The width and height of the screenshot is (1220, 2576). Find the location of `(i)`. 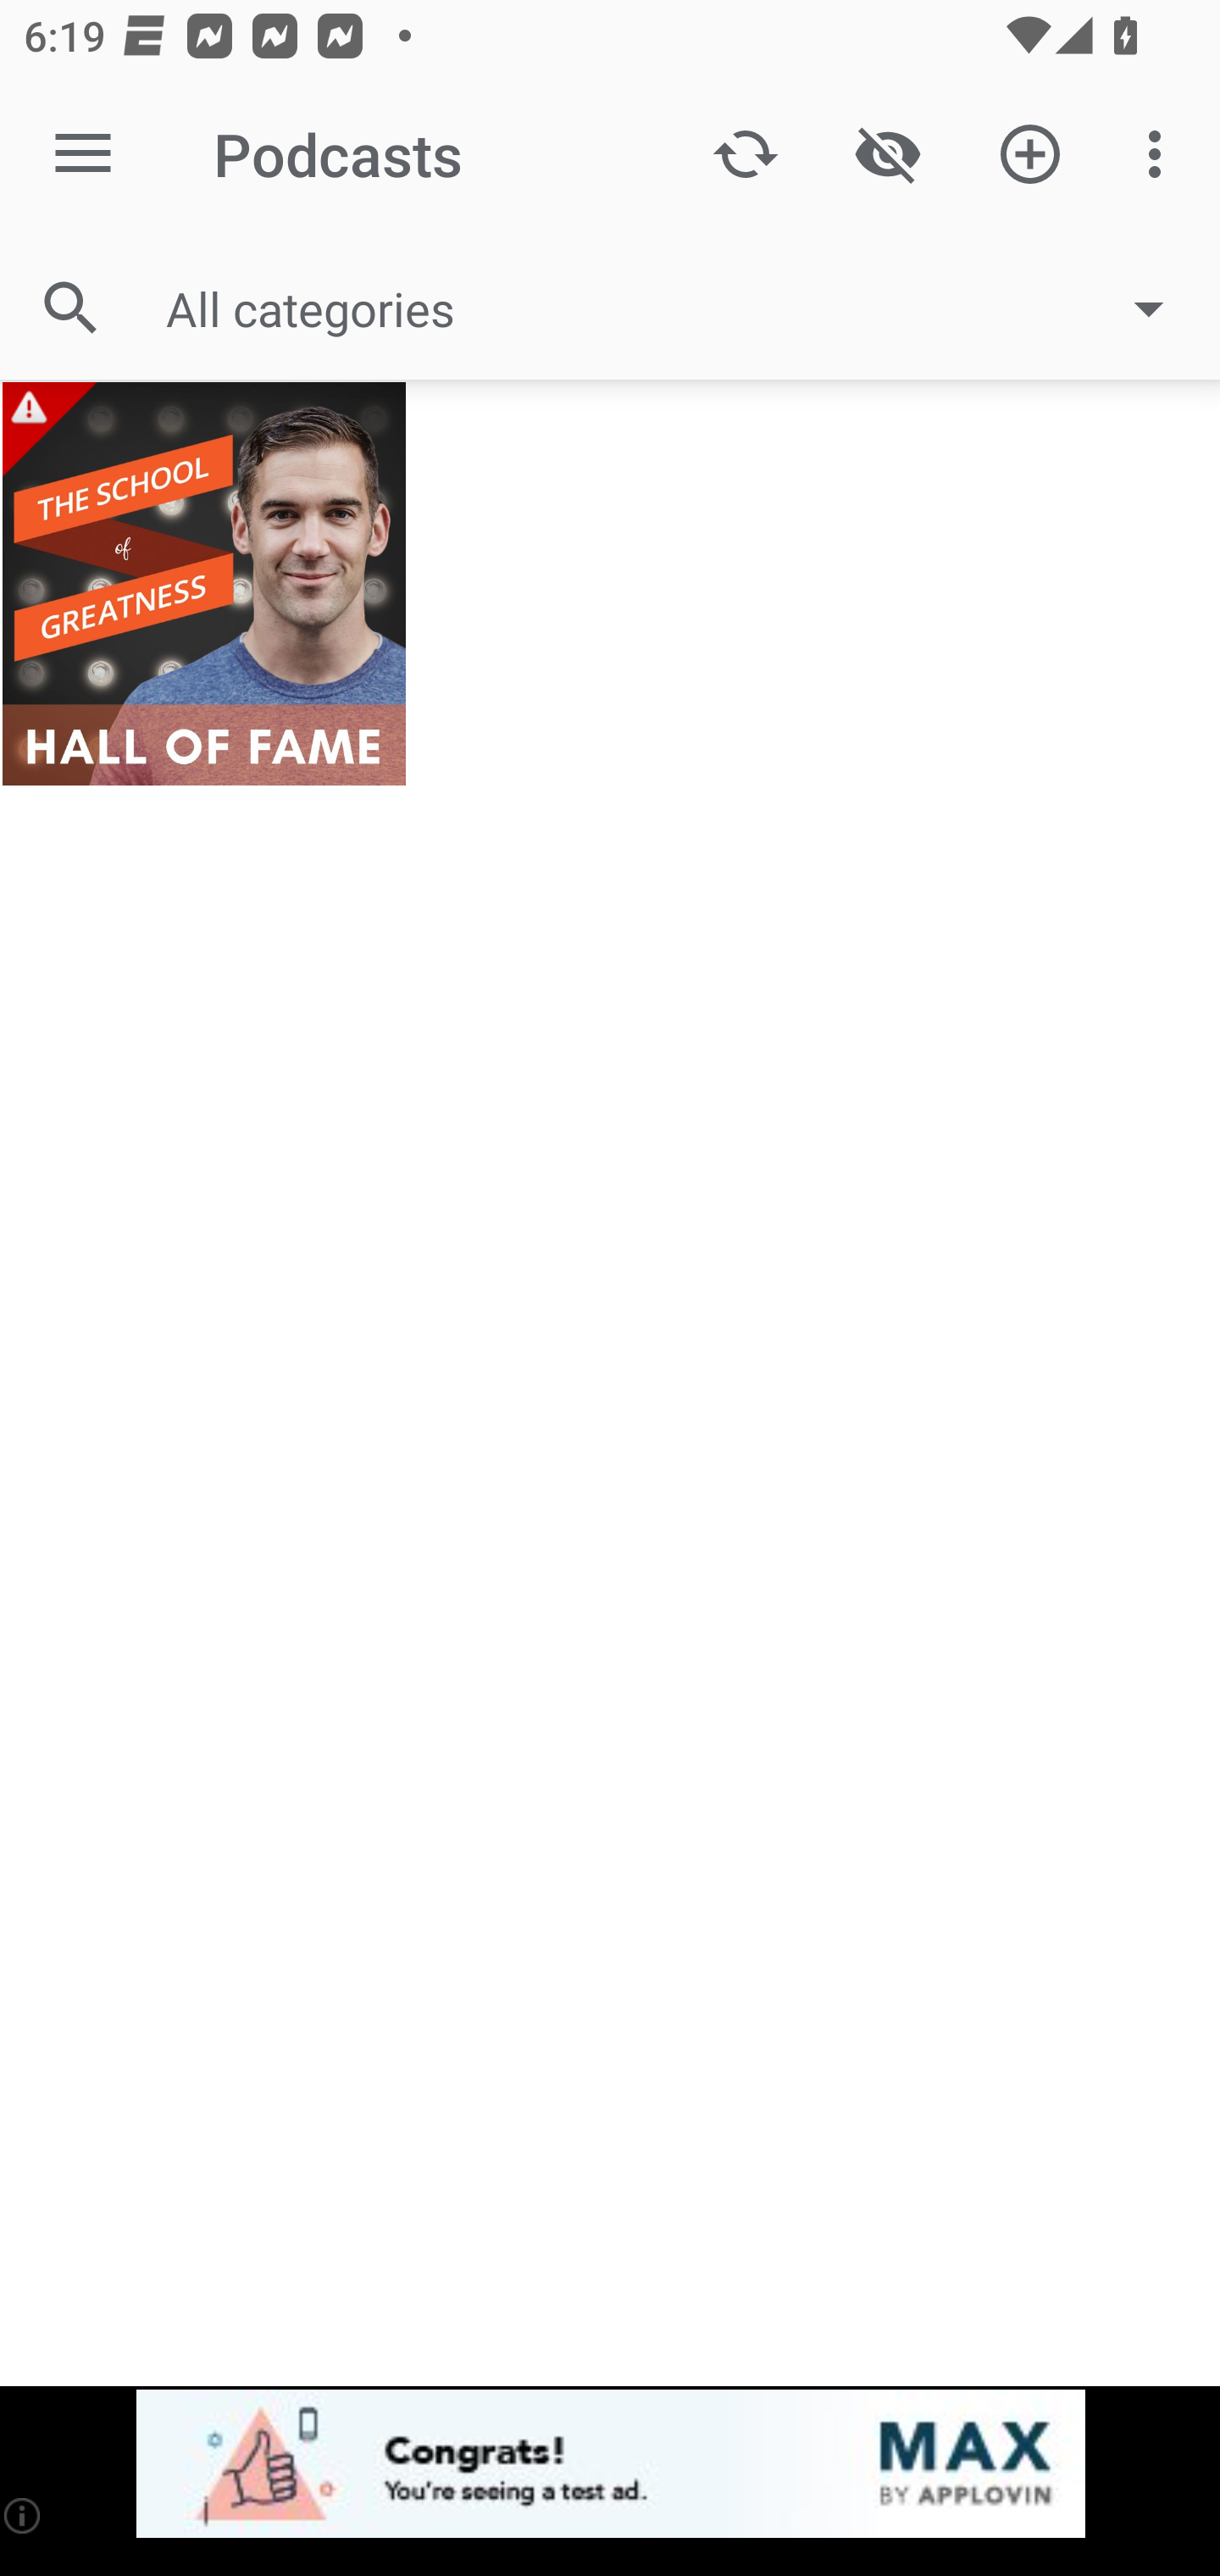

(i) is located at coordinates (24, 2515).